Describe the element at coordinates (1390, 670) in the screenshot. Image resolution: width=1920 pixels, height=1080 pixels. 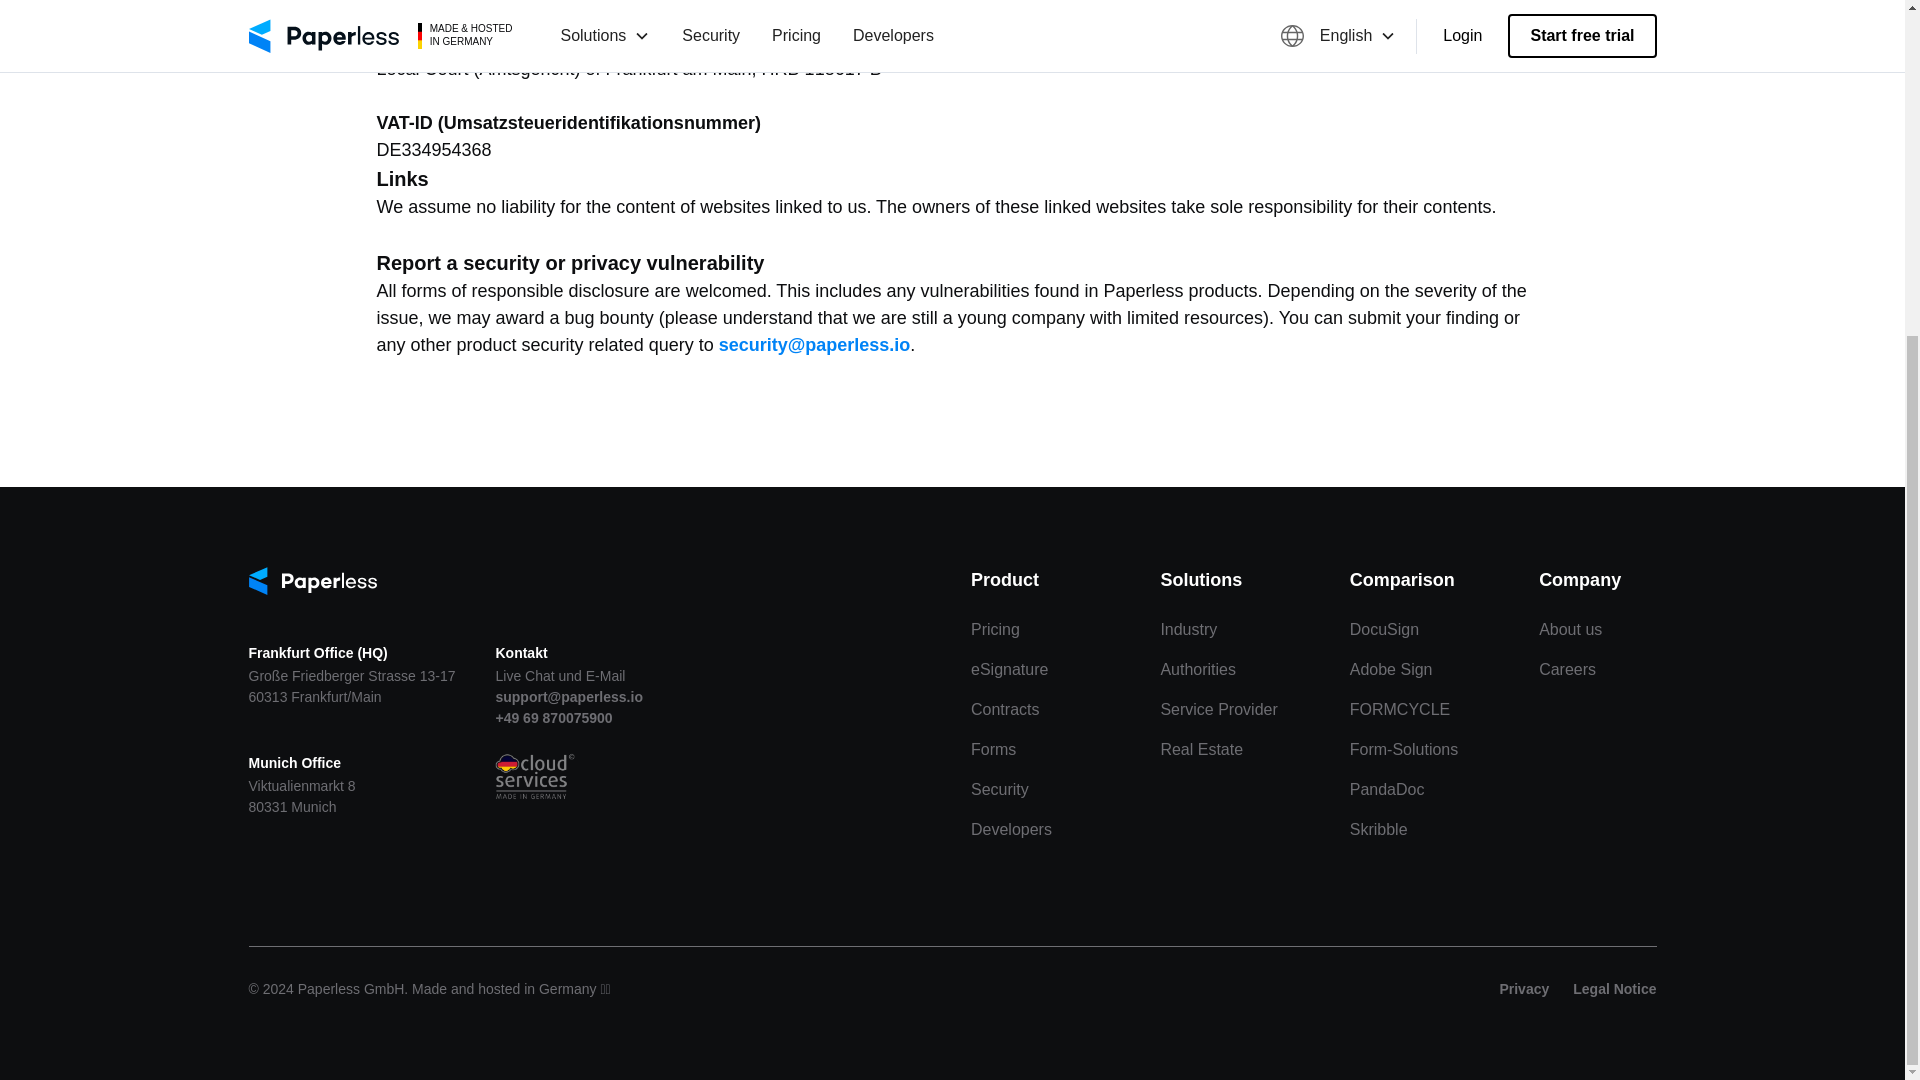
I see `Adobe Sign` at that location.